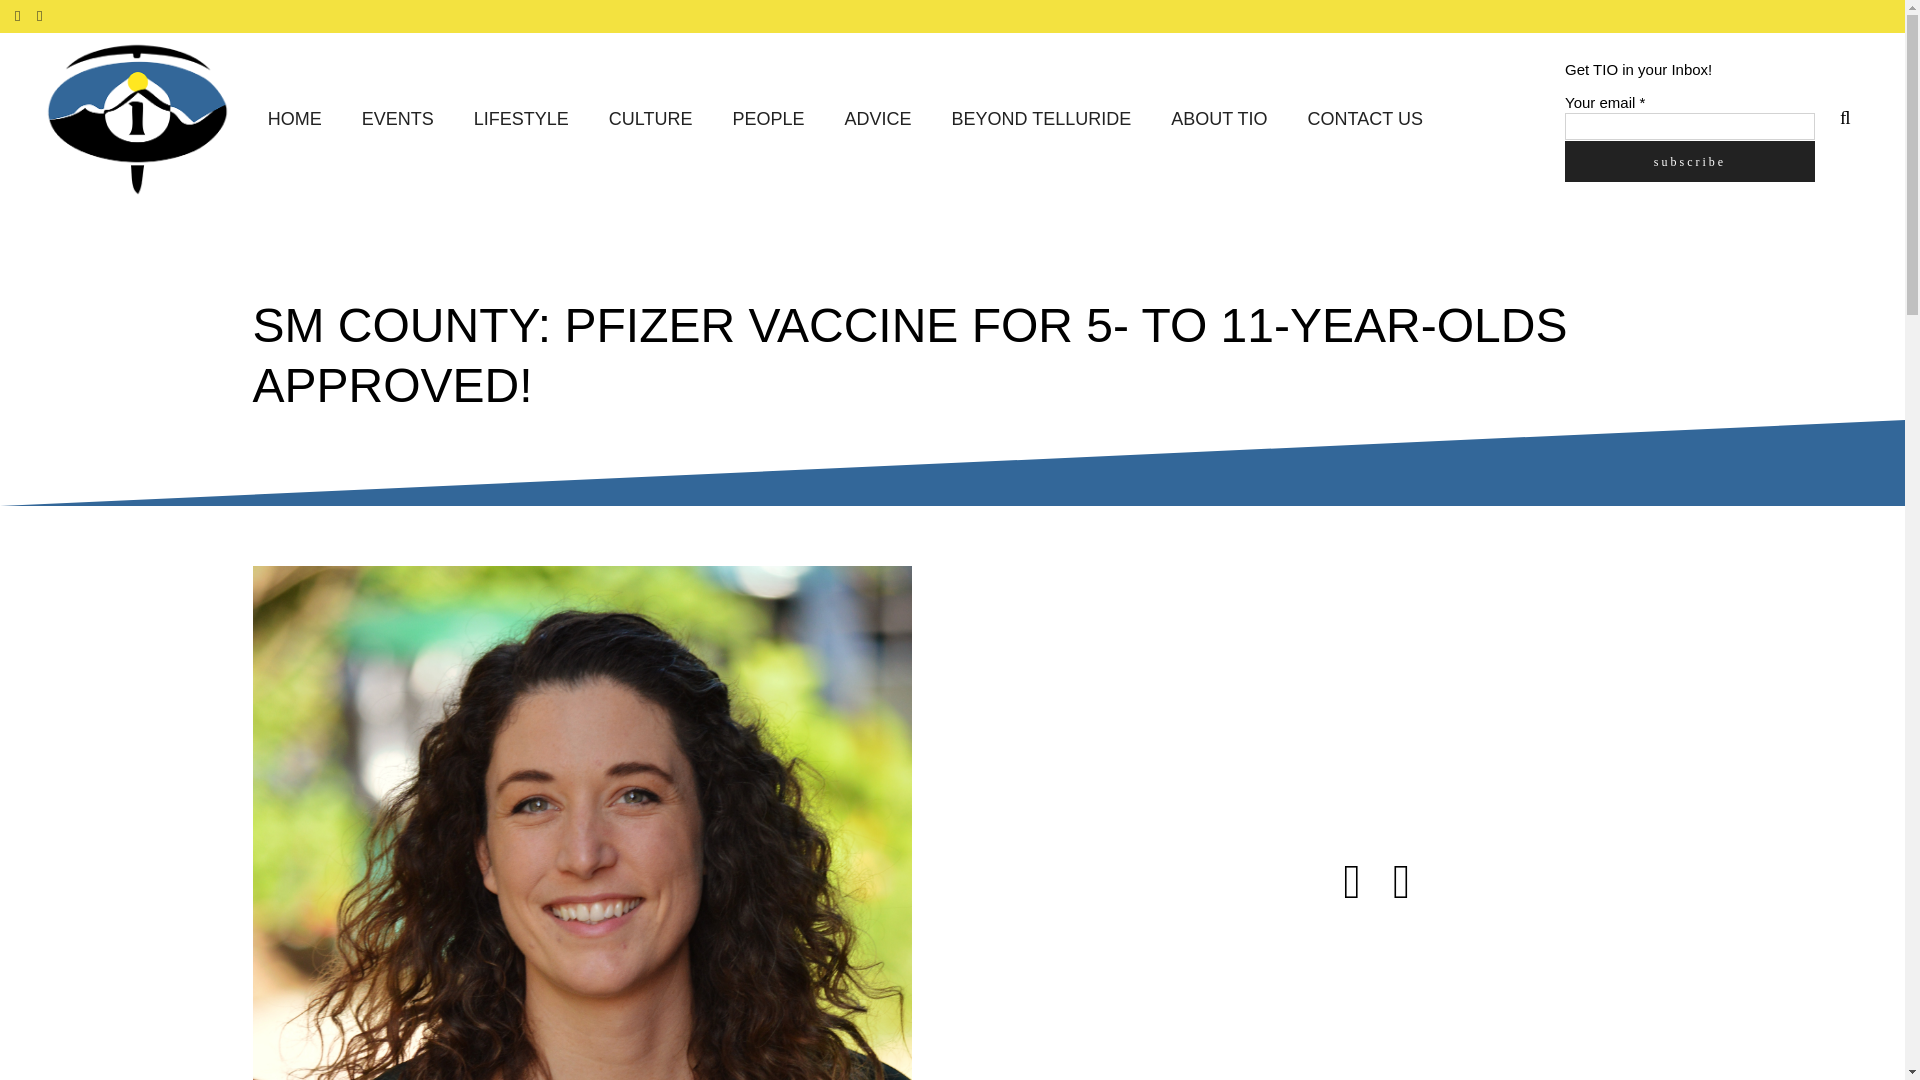 Image resolution: width=1920 pixels, height=1080 pixels. What do you see at coordinates (1472, 690) in the screenshot?
I see `3rd party ad content` at bounding box center [1472, 690].